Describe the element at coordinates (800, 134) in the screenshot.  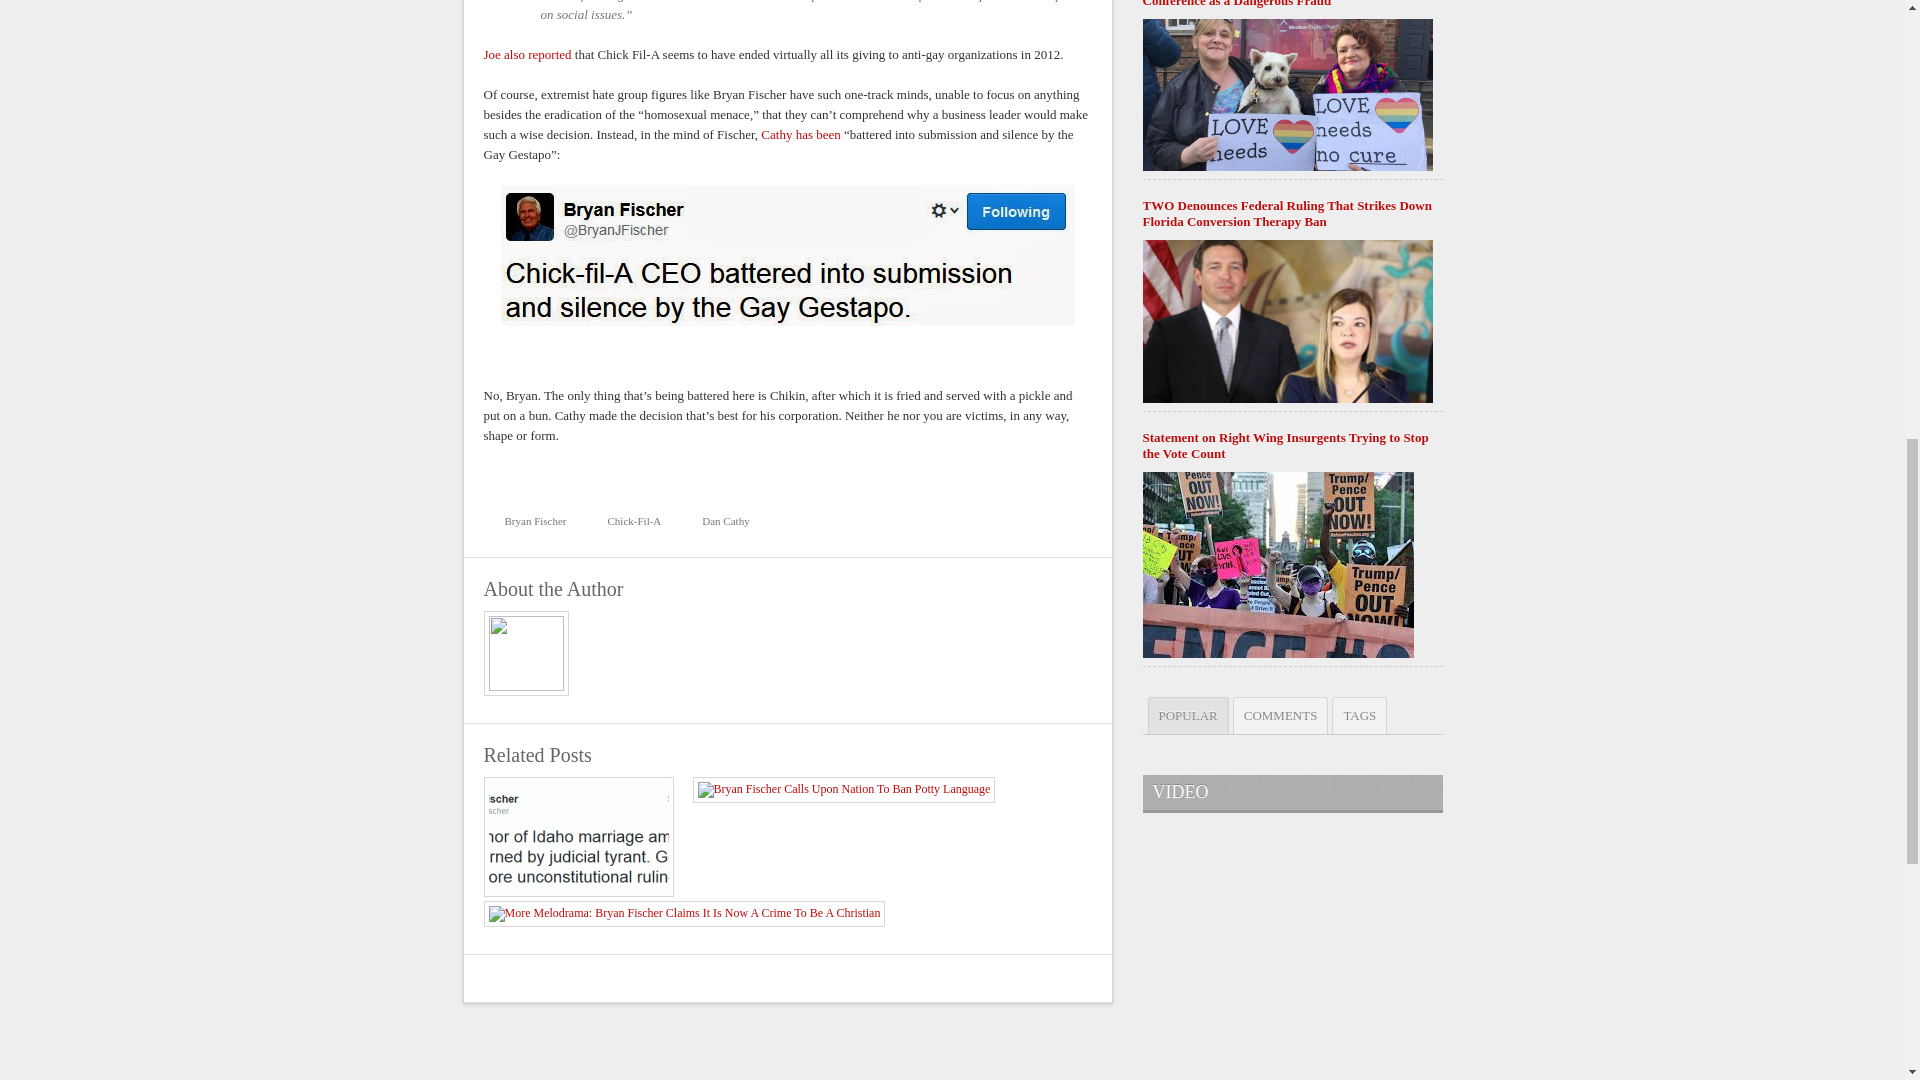
I see `Cathy has been` at that location.